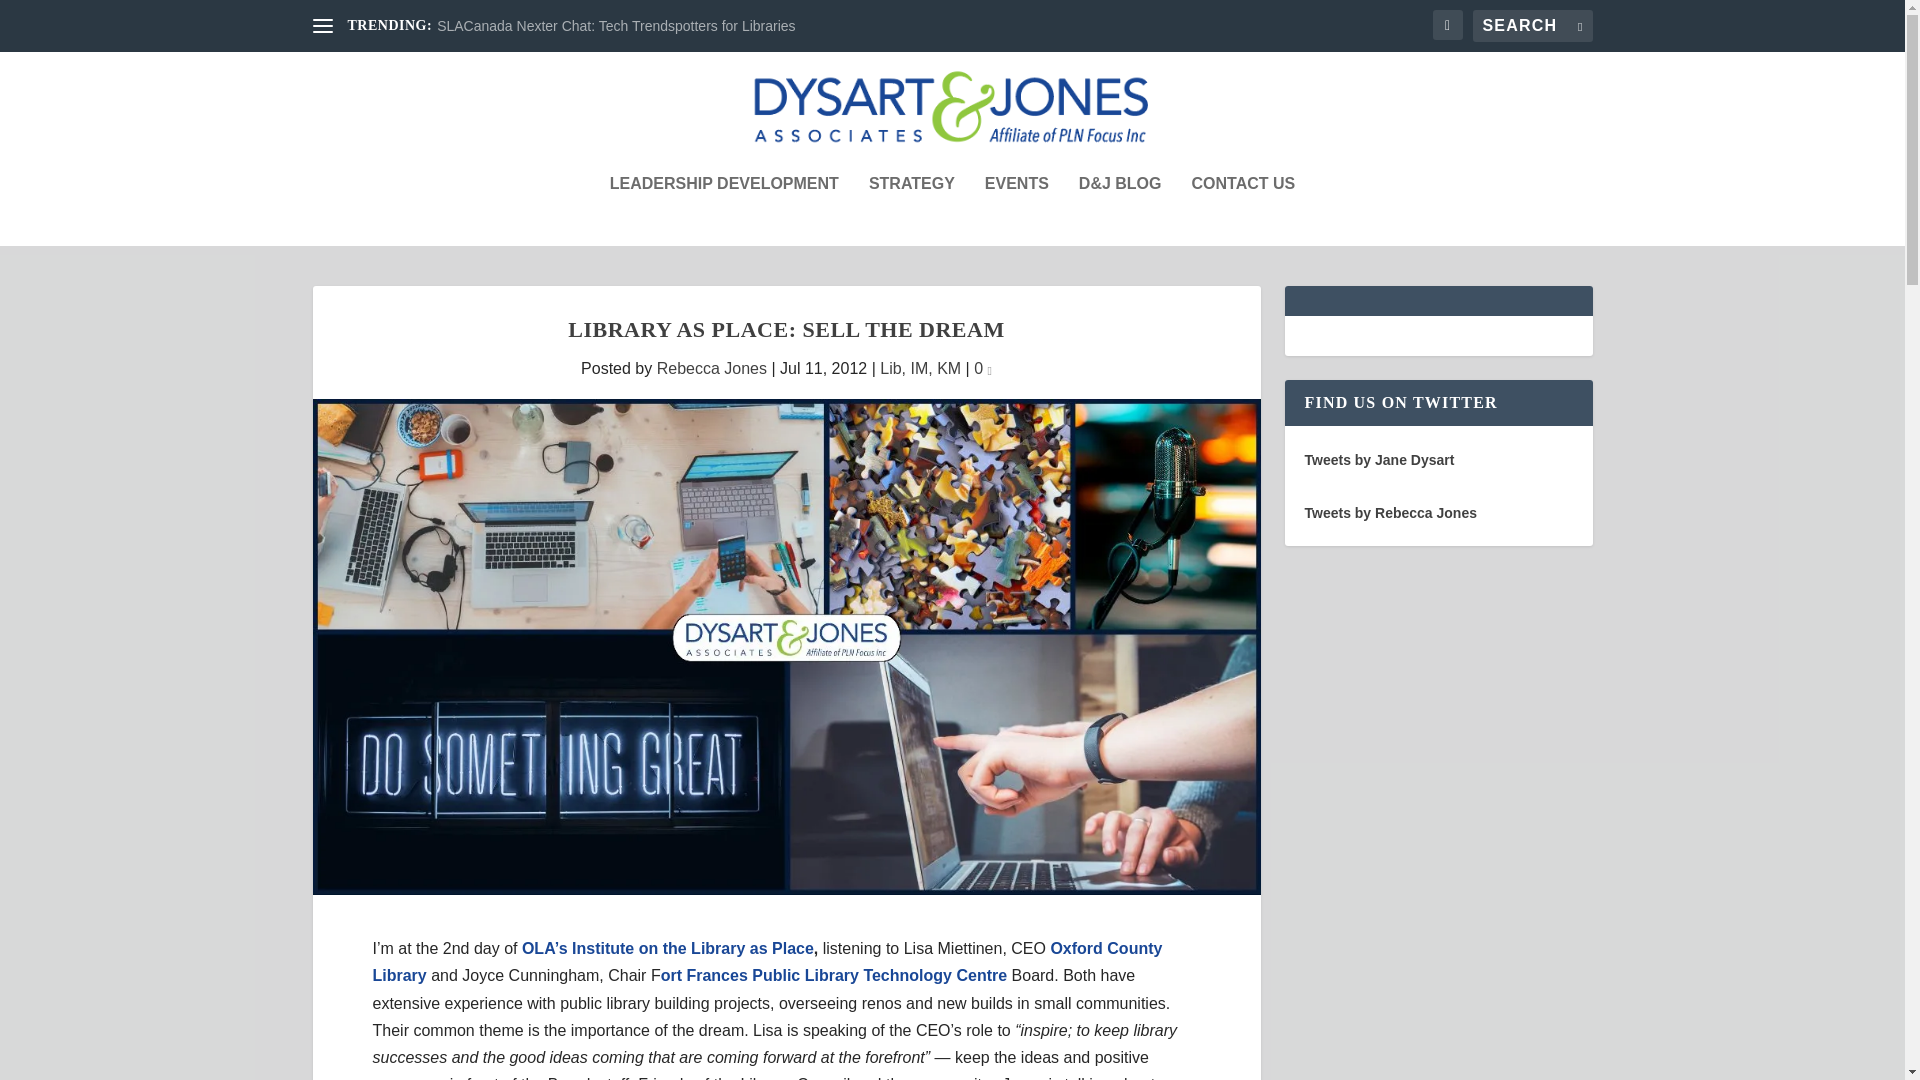 This screenshot has width=1920, height=1080. Describe the element at coordinates (1016, 211) in the screenshot. I see `EVENTS` at that location.